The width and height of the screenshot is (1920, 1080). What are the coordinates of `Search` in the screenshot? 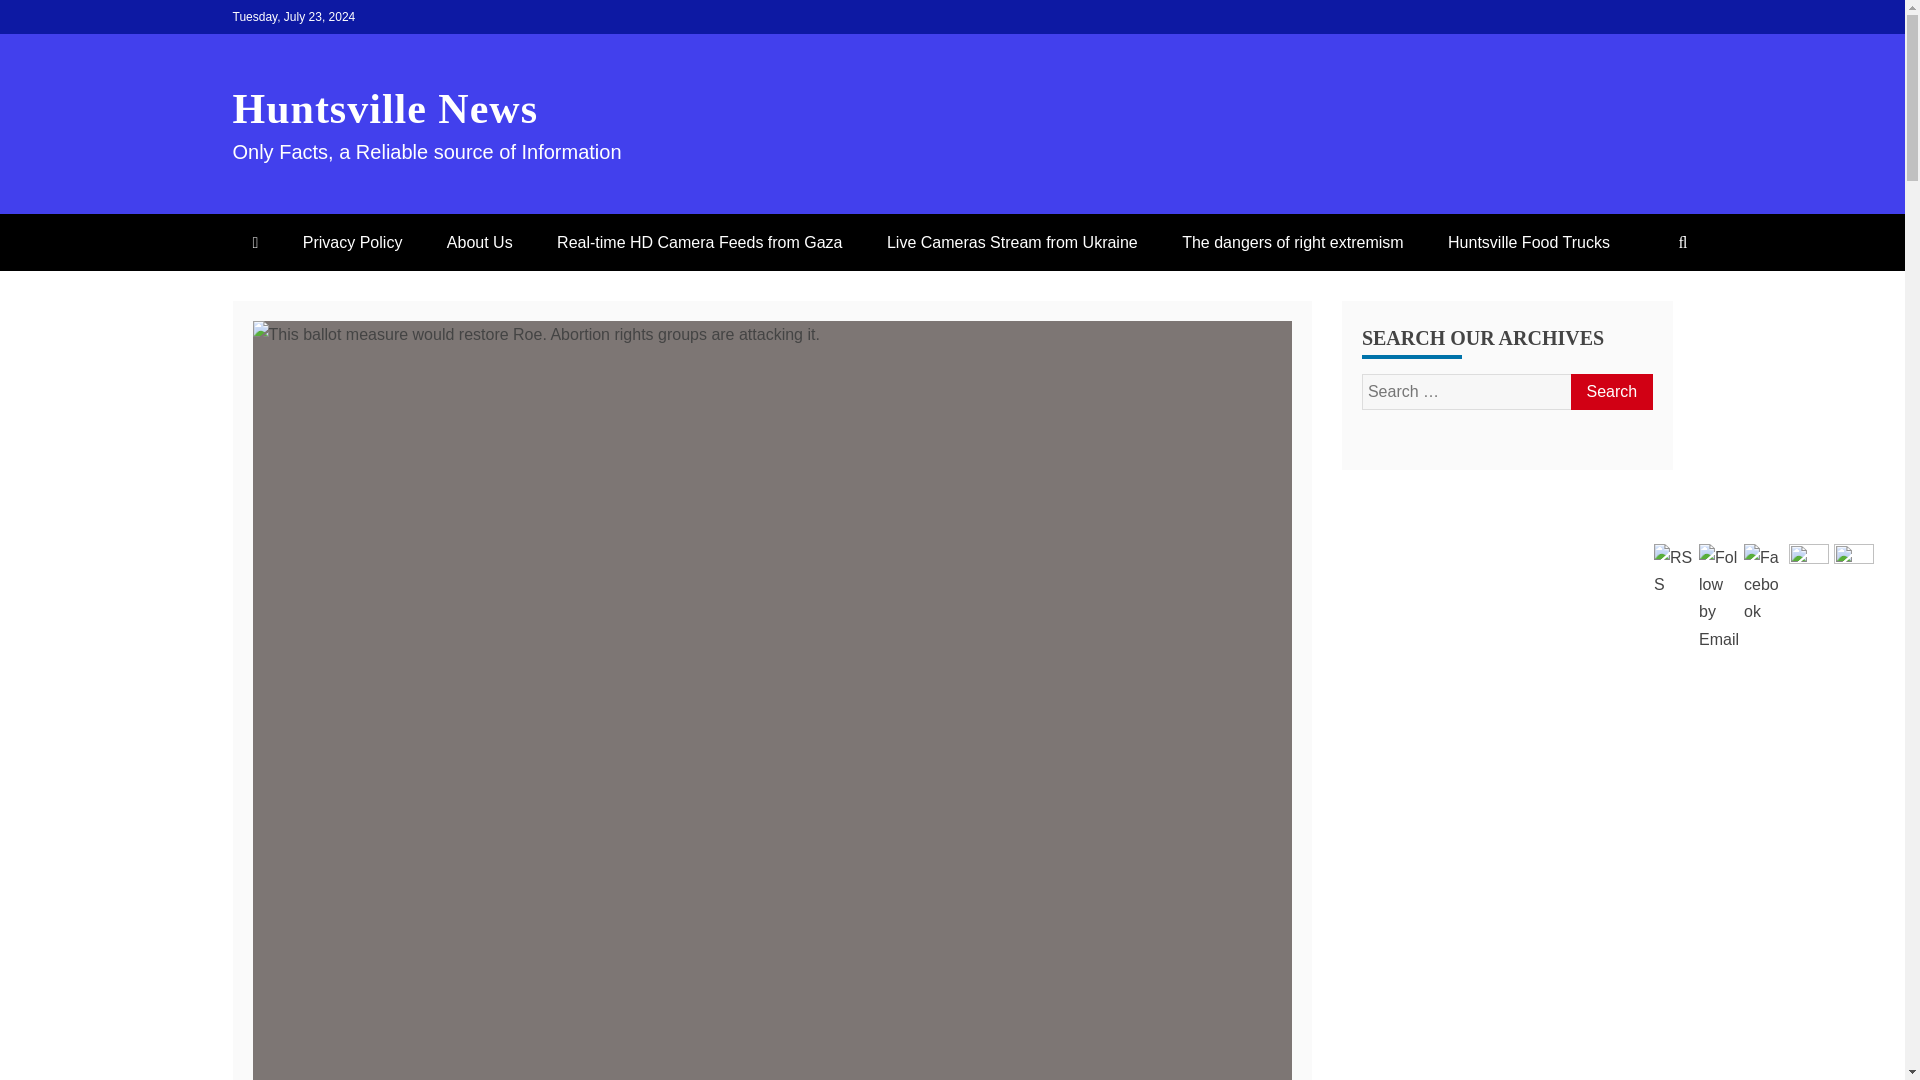 It's located at (1610, 392).